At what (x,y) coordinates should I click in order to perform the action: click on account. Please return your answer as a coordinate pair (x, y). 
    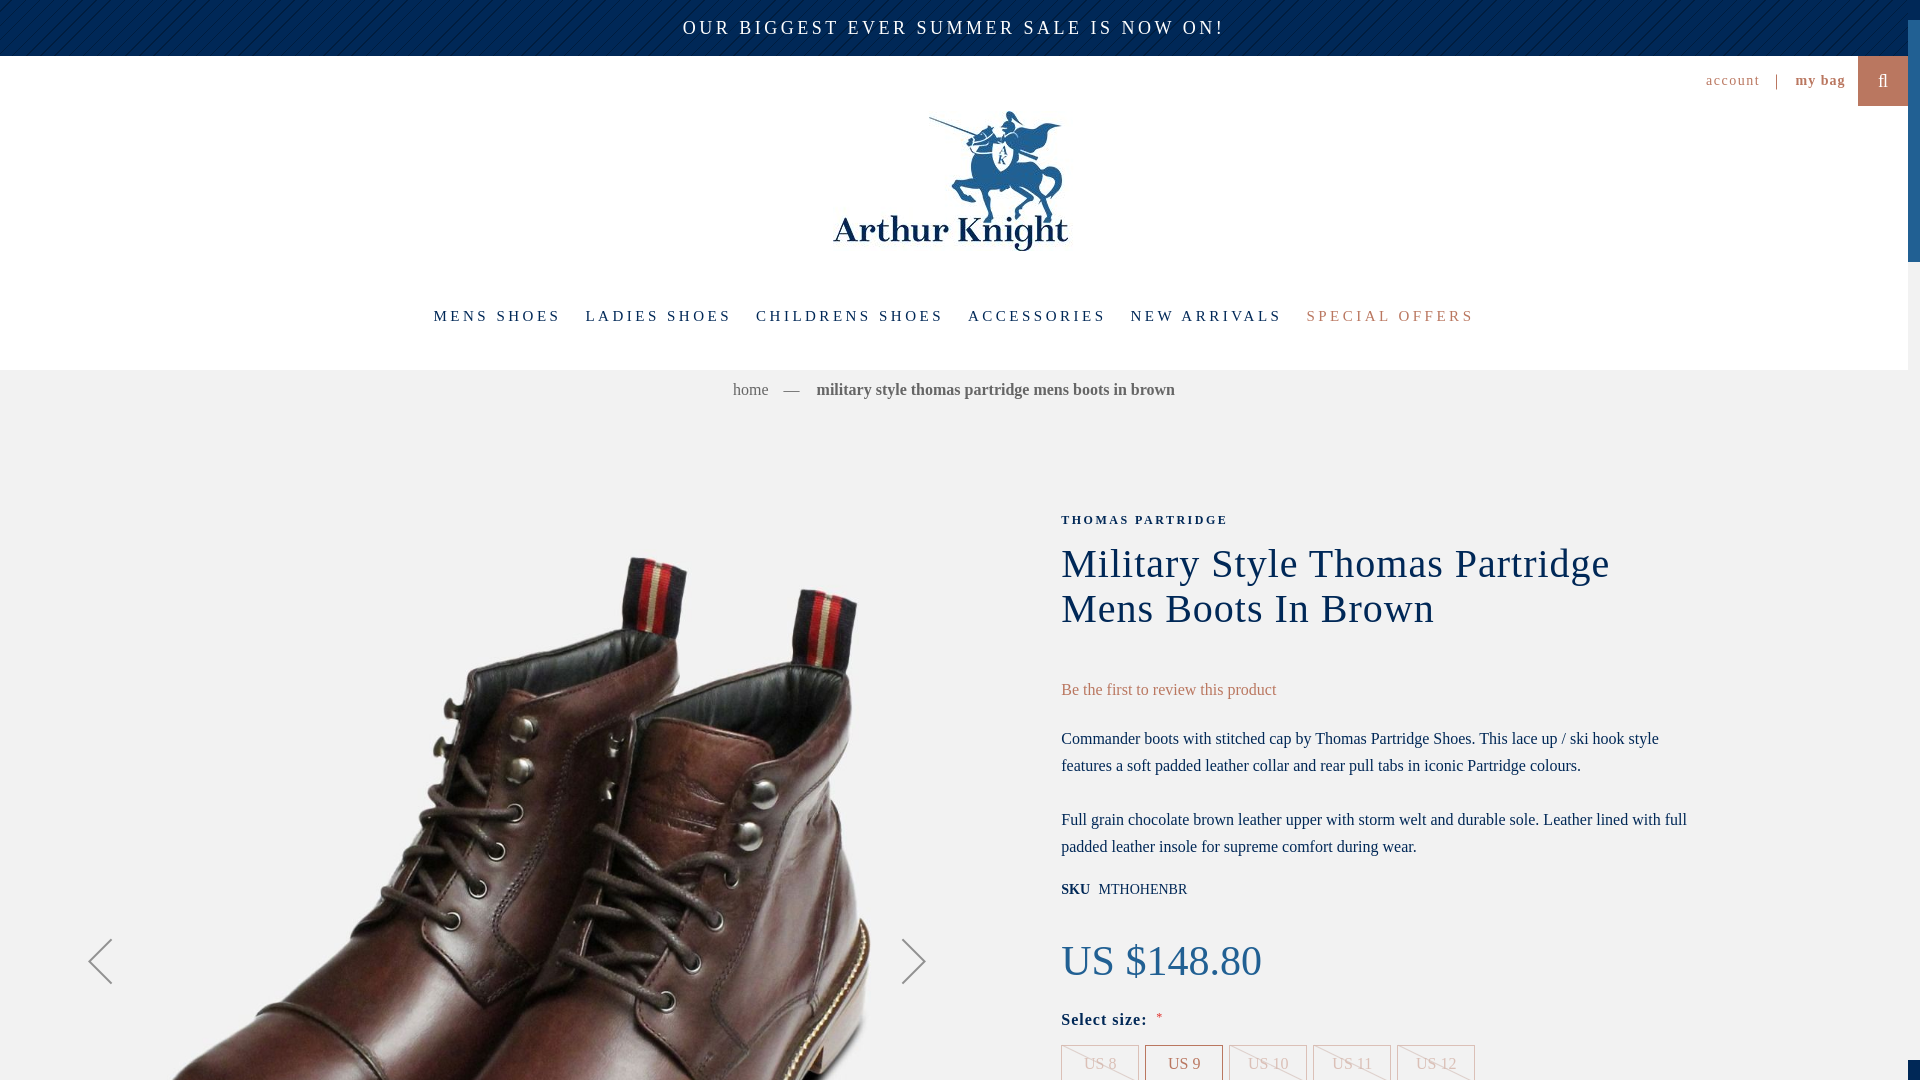
    Looking at the image, I should click on (1733, 80).